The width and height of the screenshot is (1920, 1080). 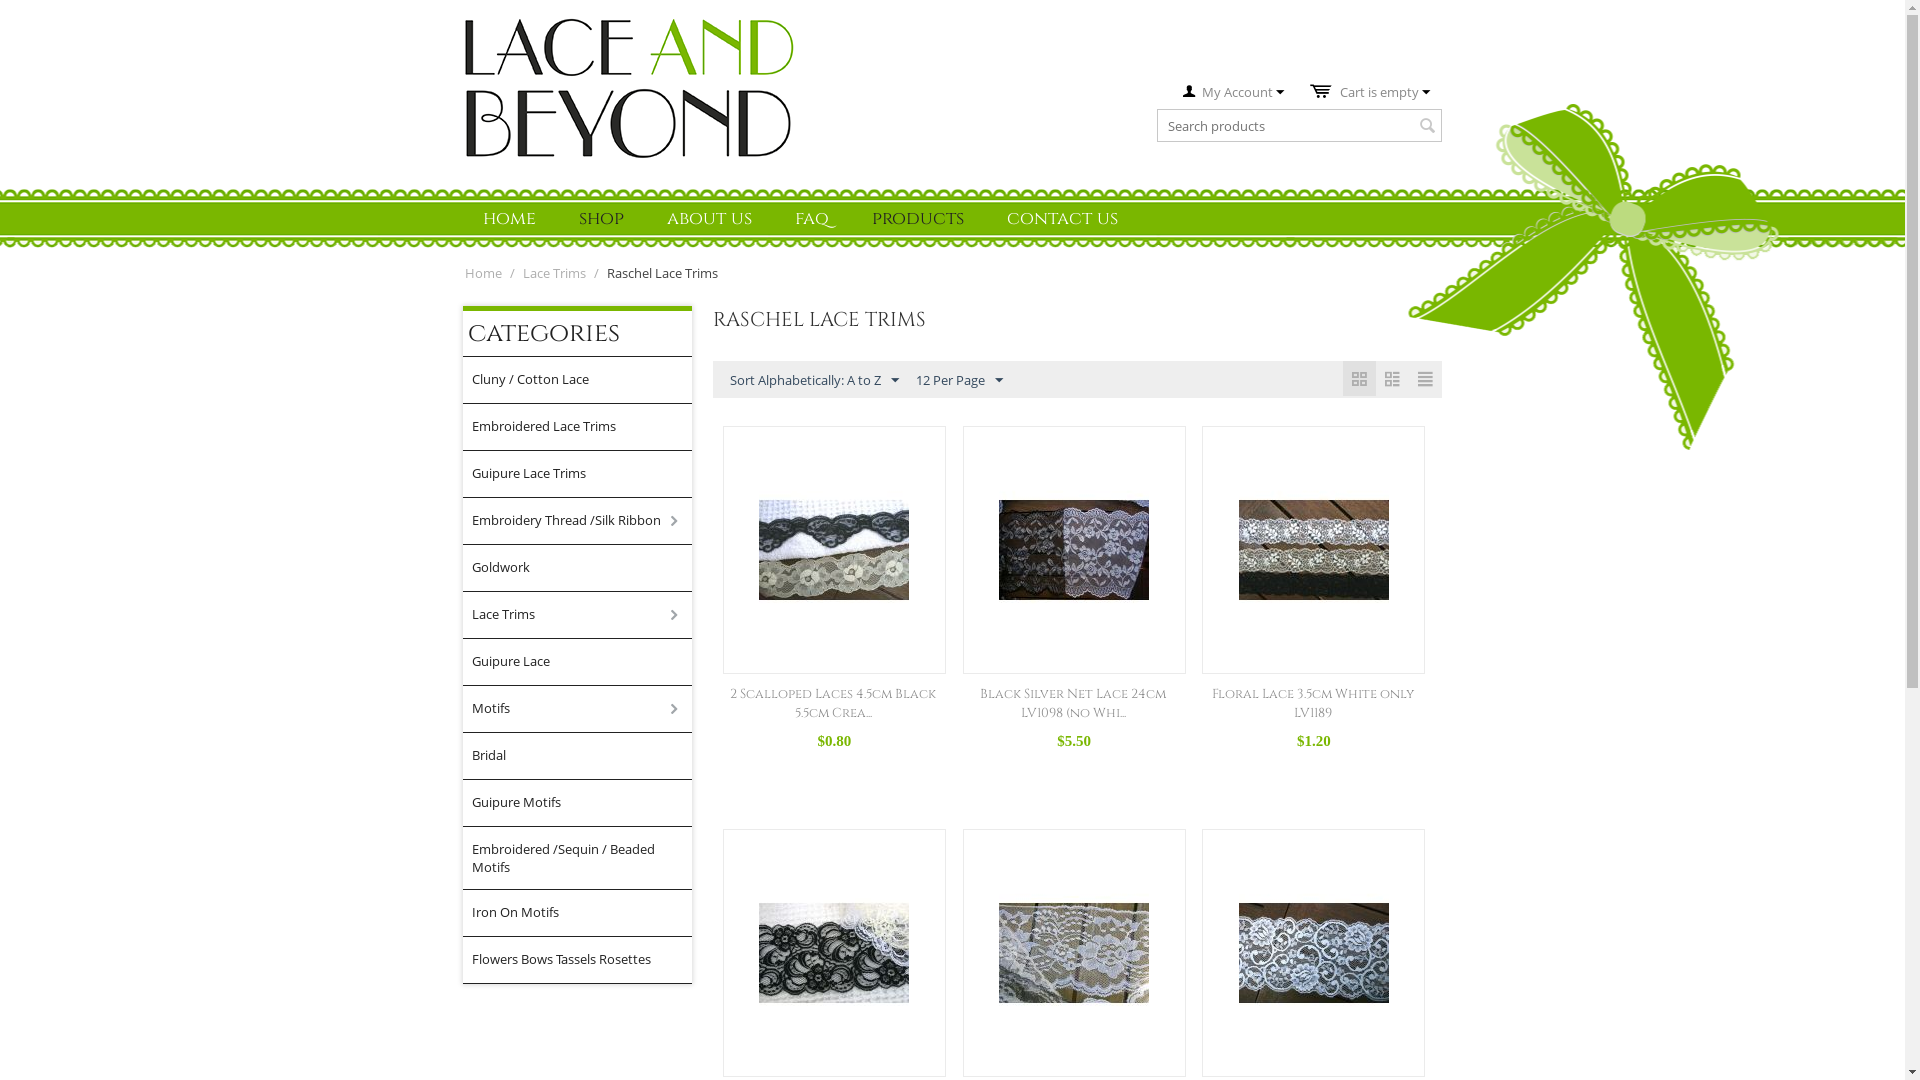 I want to click on products, so click(x=918, y=218).